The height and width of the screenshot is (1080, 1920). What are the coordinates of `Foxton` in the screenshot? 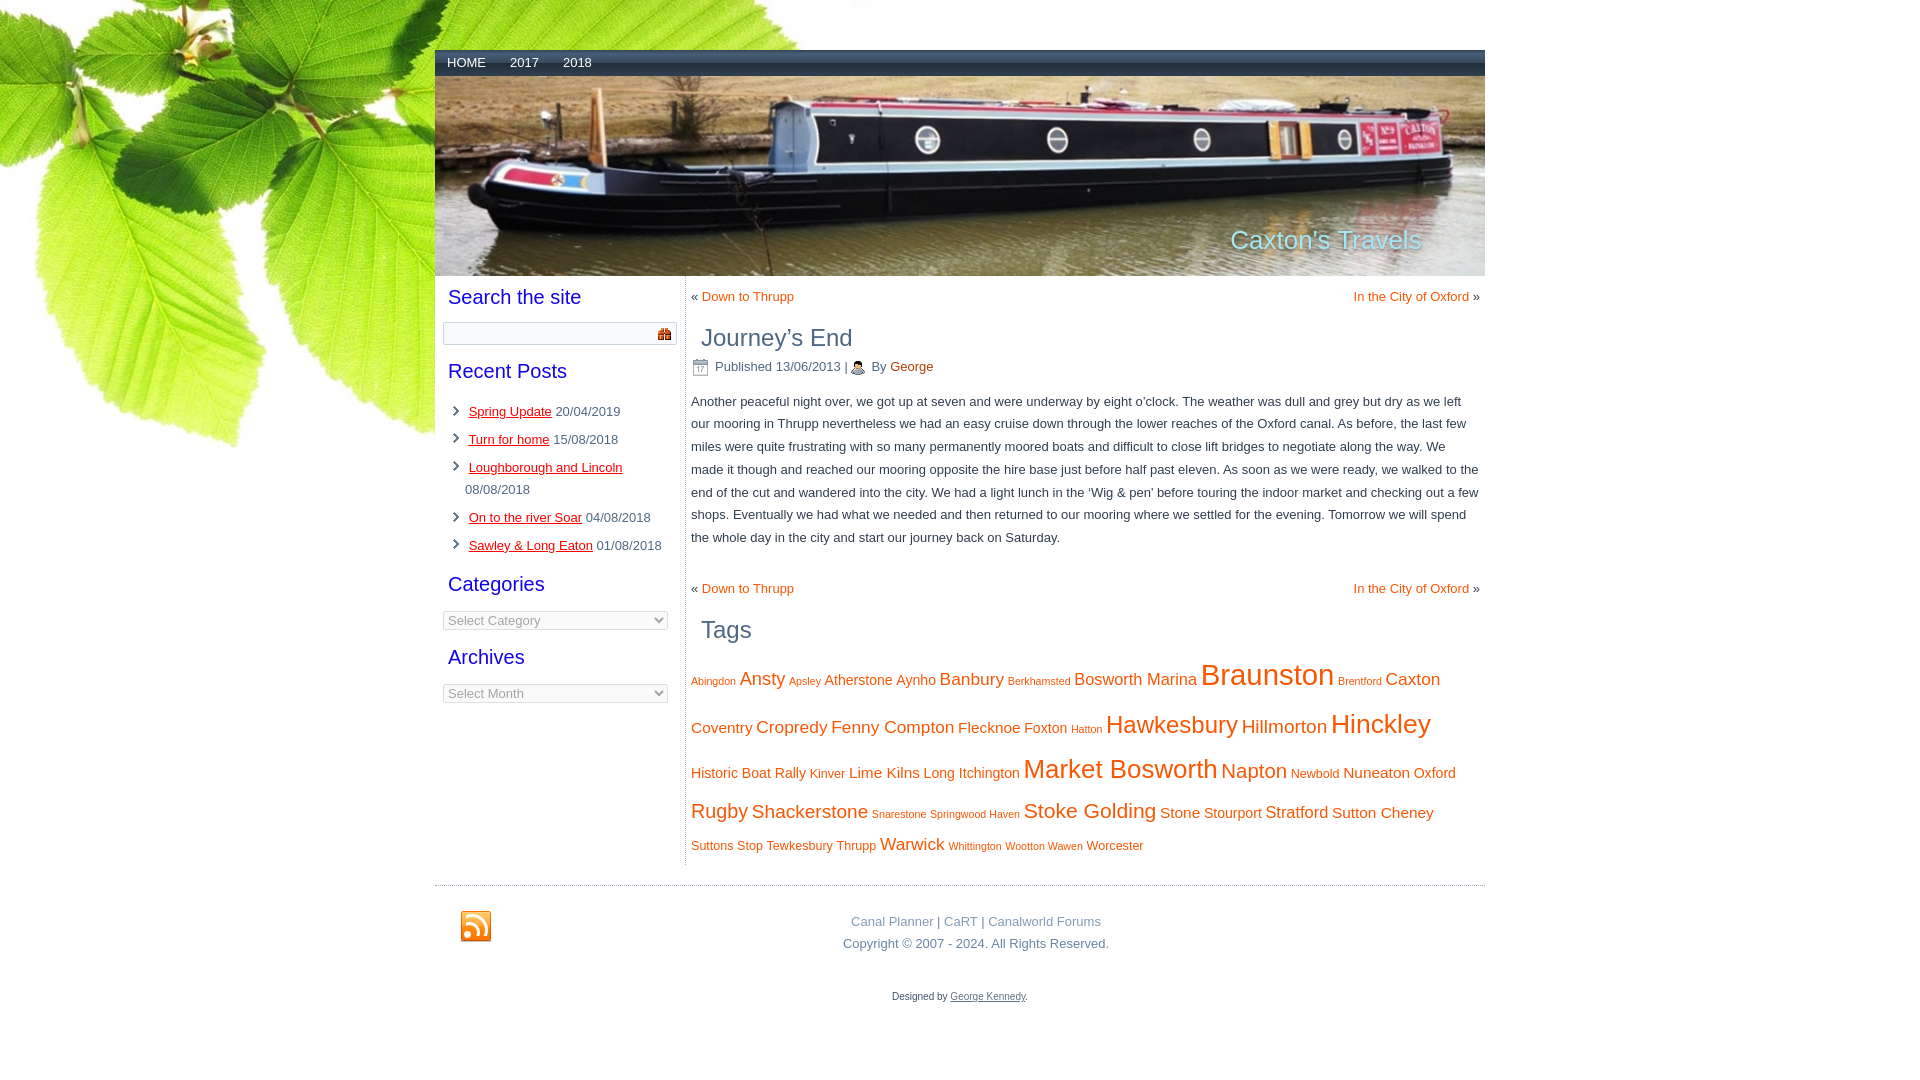 It's located at (1045, 728).